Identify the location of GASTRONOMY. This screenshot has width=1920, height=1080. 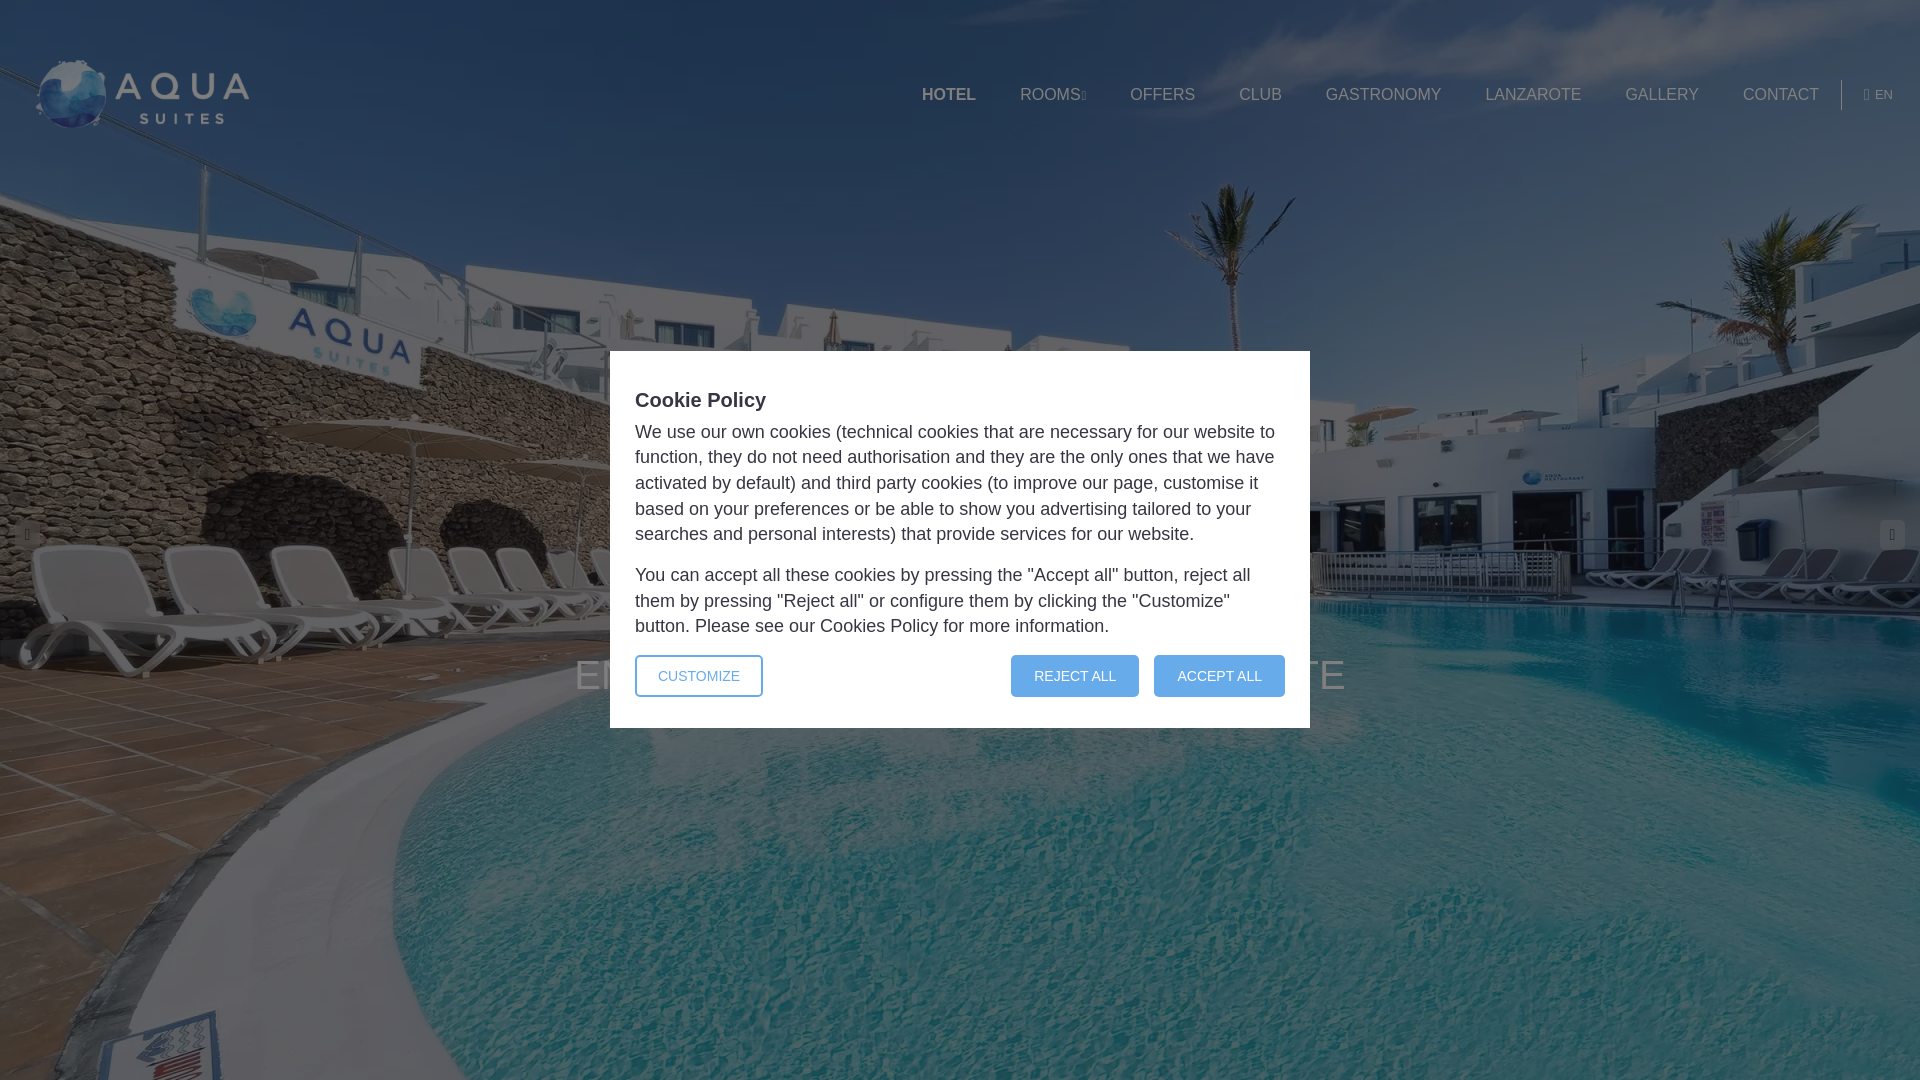
(1384, 95).